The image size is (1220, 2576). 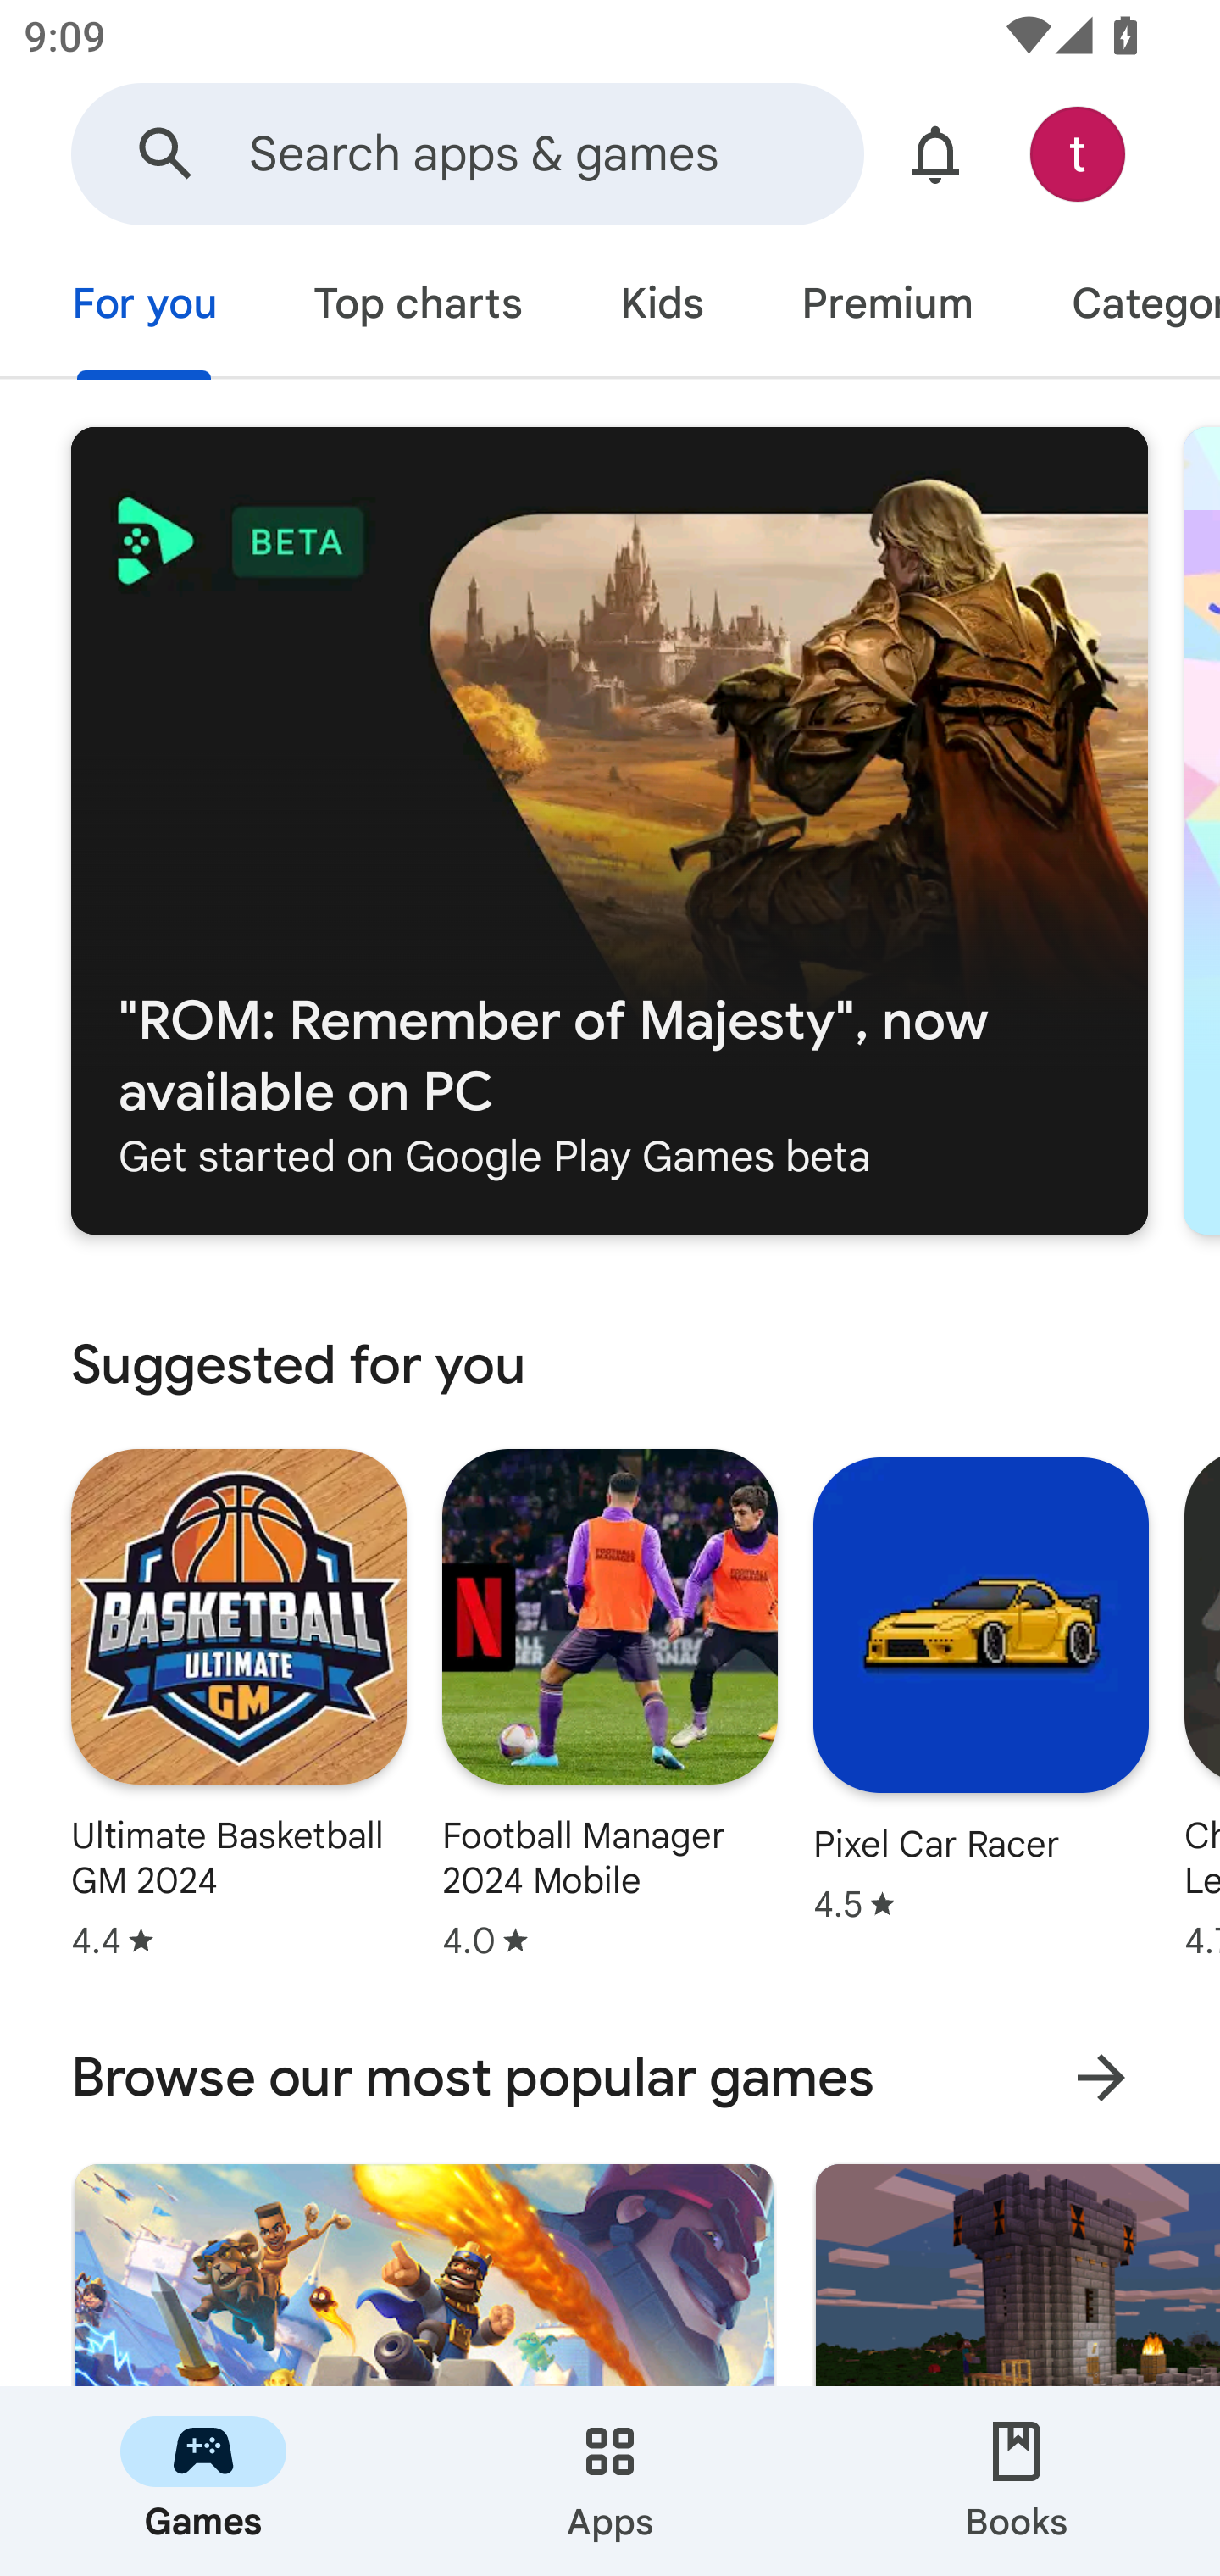 I want to click on Pixel Car Racer
Star rating: 4.5
, so click(x=980, y=1690).